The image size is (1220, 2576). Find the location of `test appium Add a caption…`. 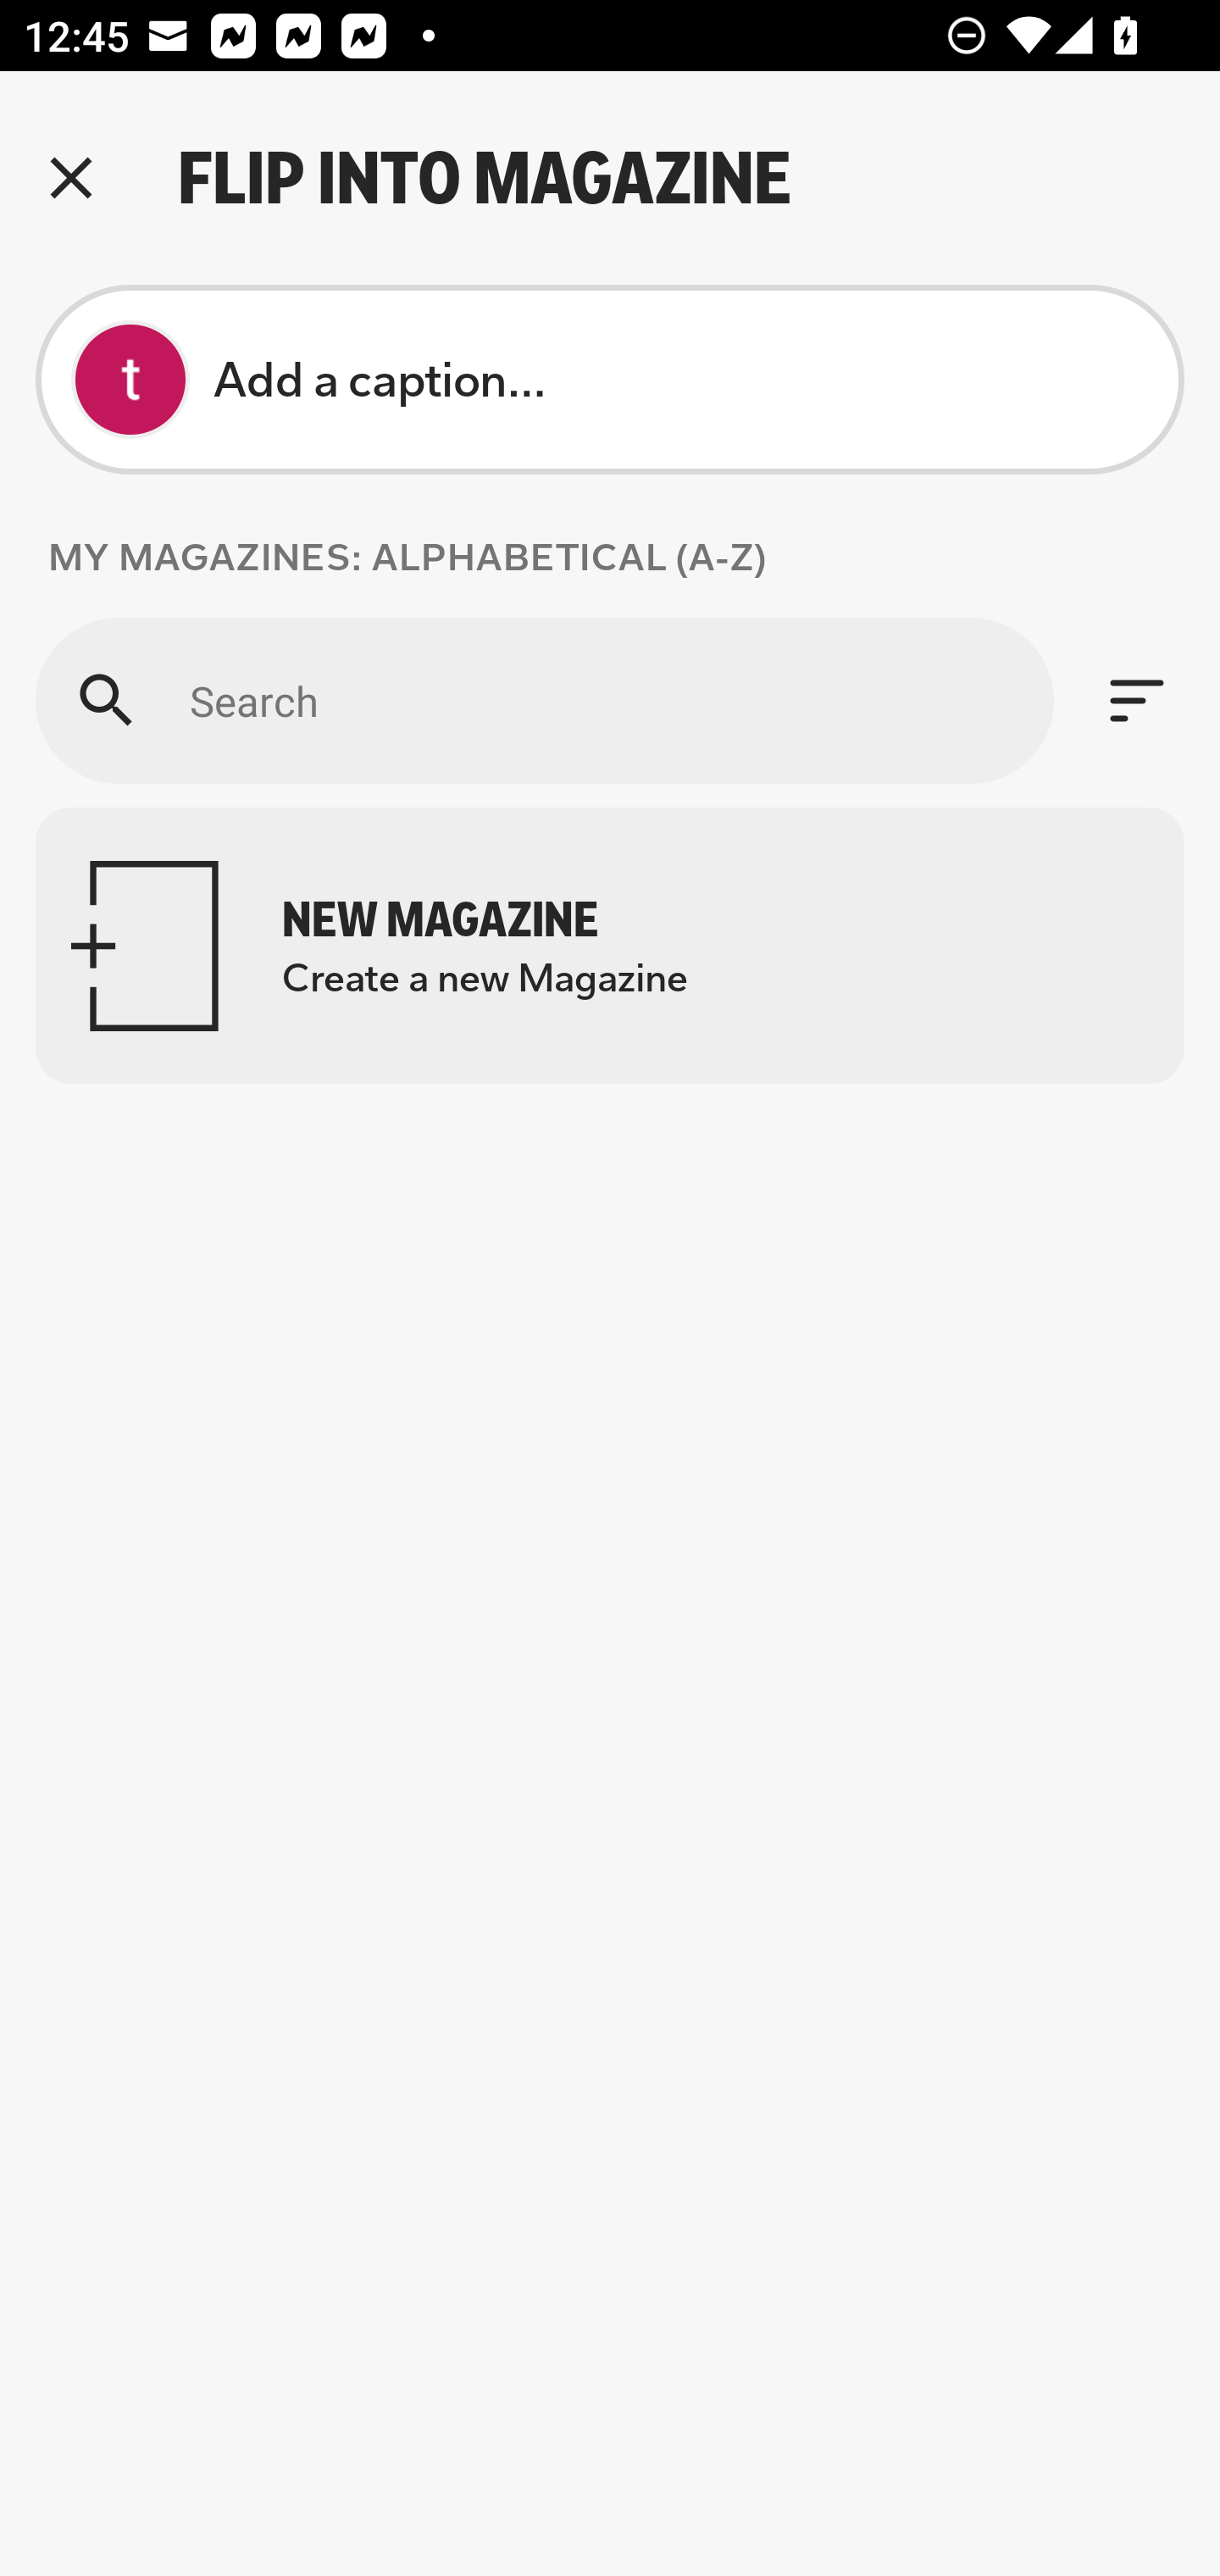

test appium Add a caption… is located at coordinates (610, 380).